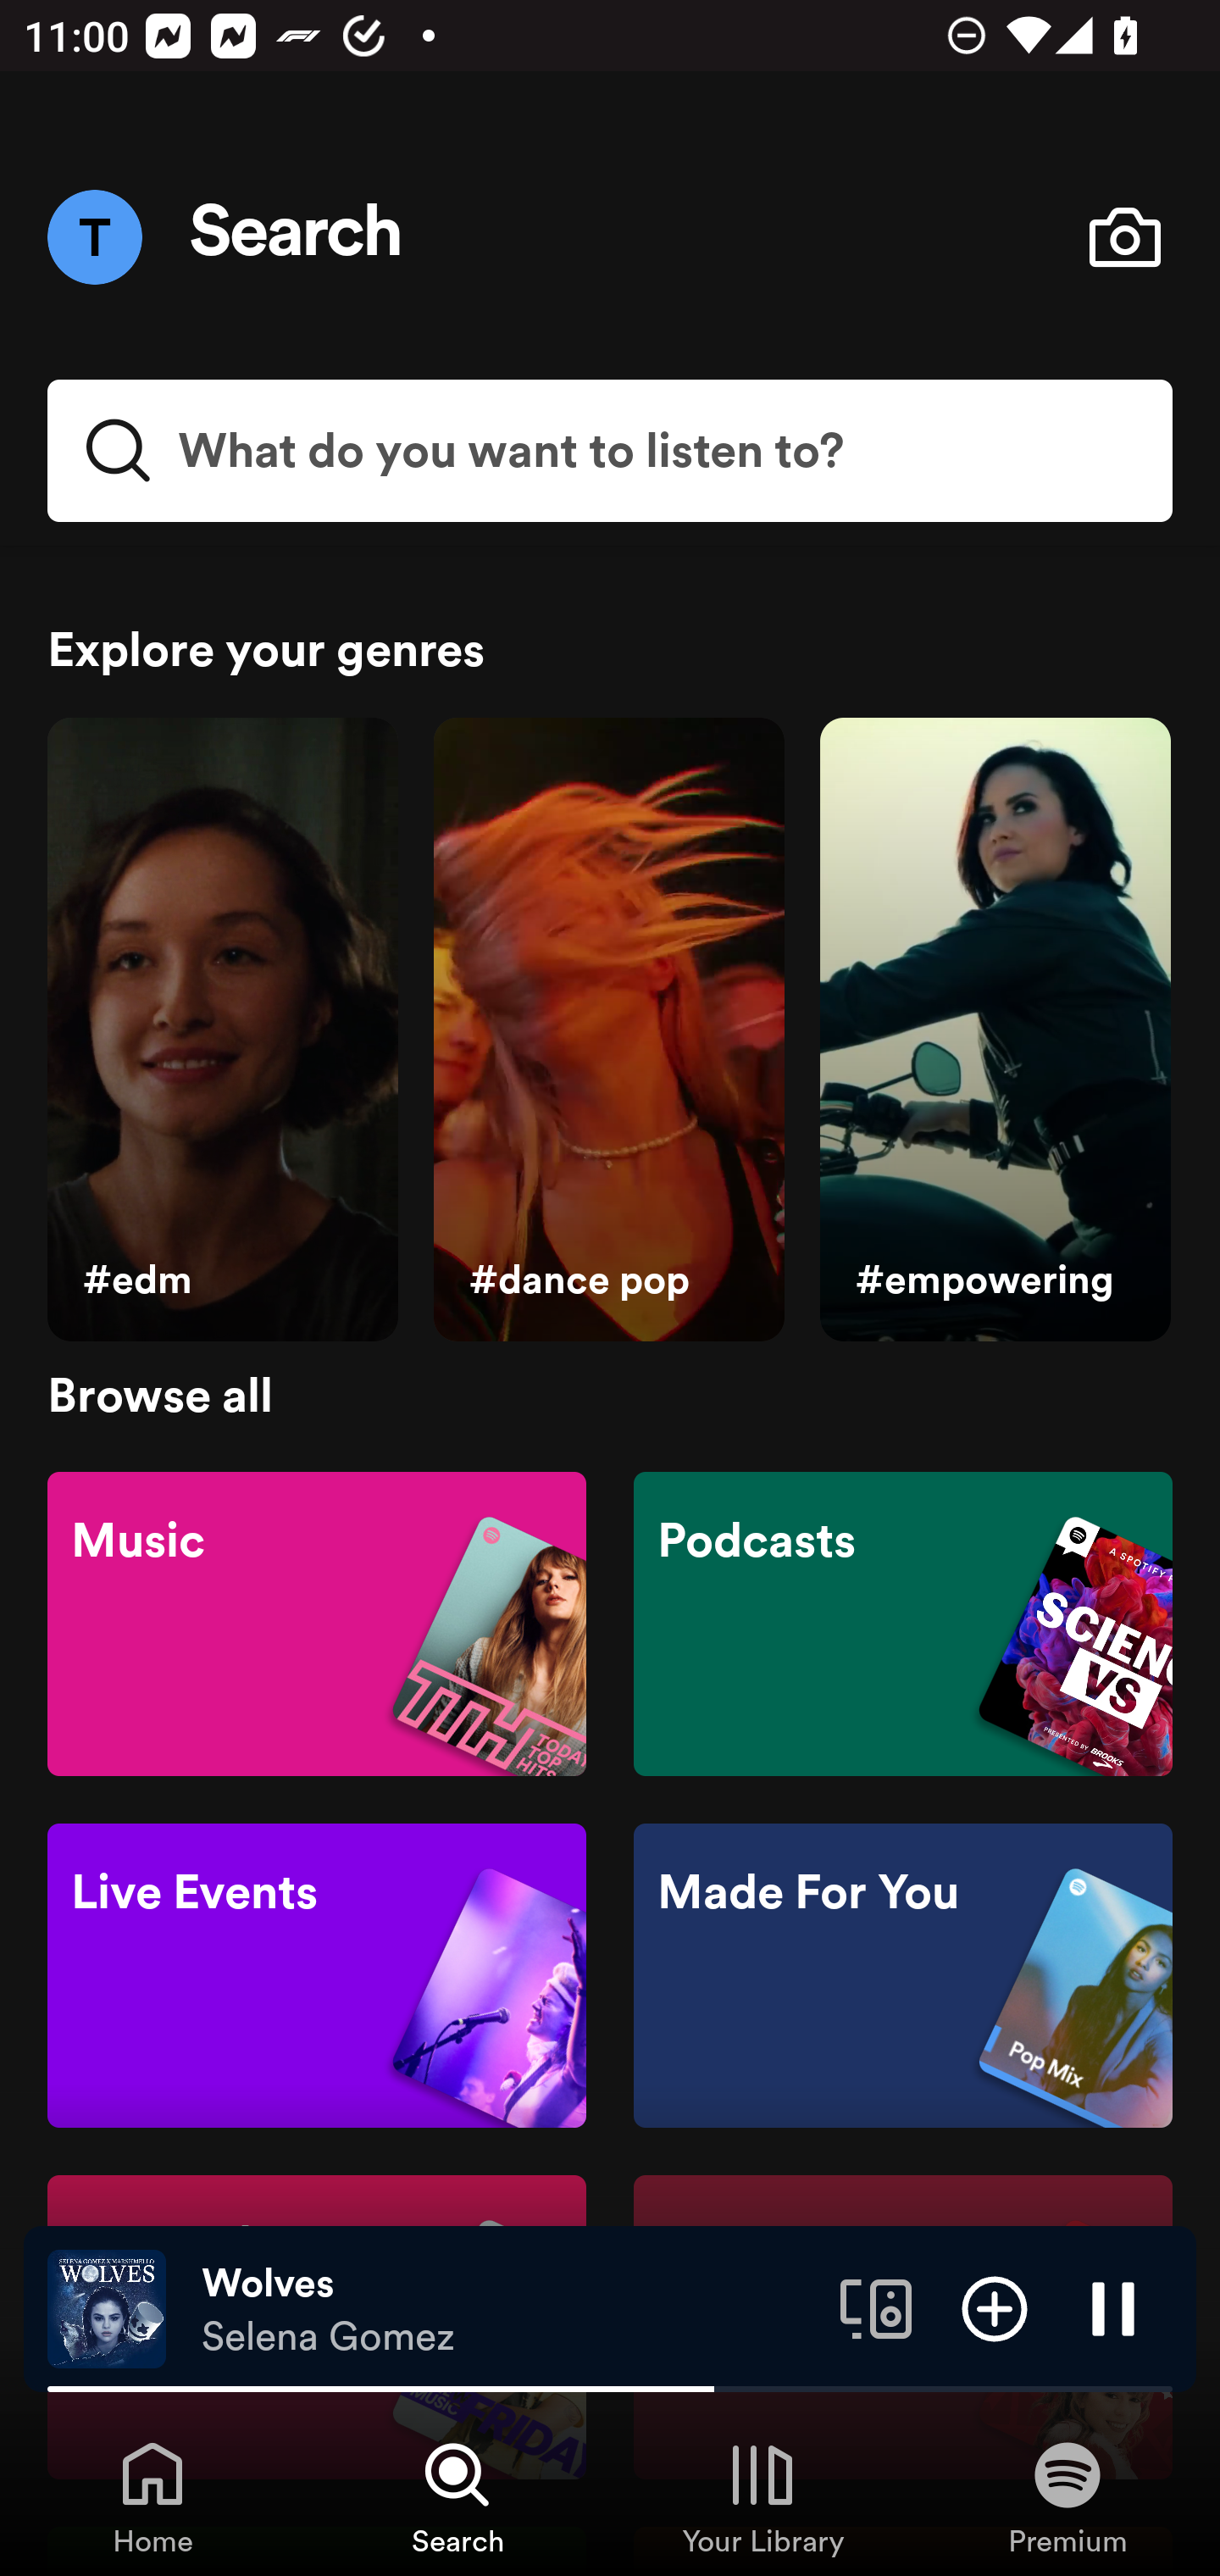 The width and height of the screenshot is (1220, 2576). Describe the element at coordinates (317, 1976) in the screenshot. I see `Live Events` at that location.